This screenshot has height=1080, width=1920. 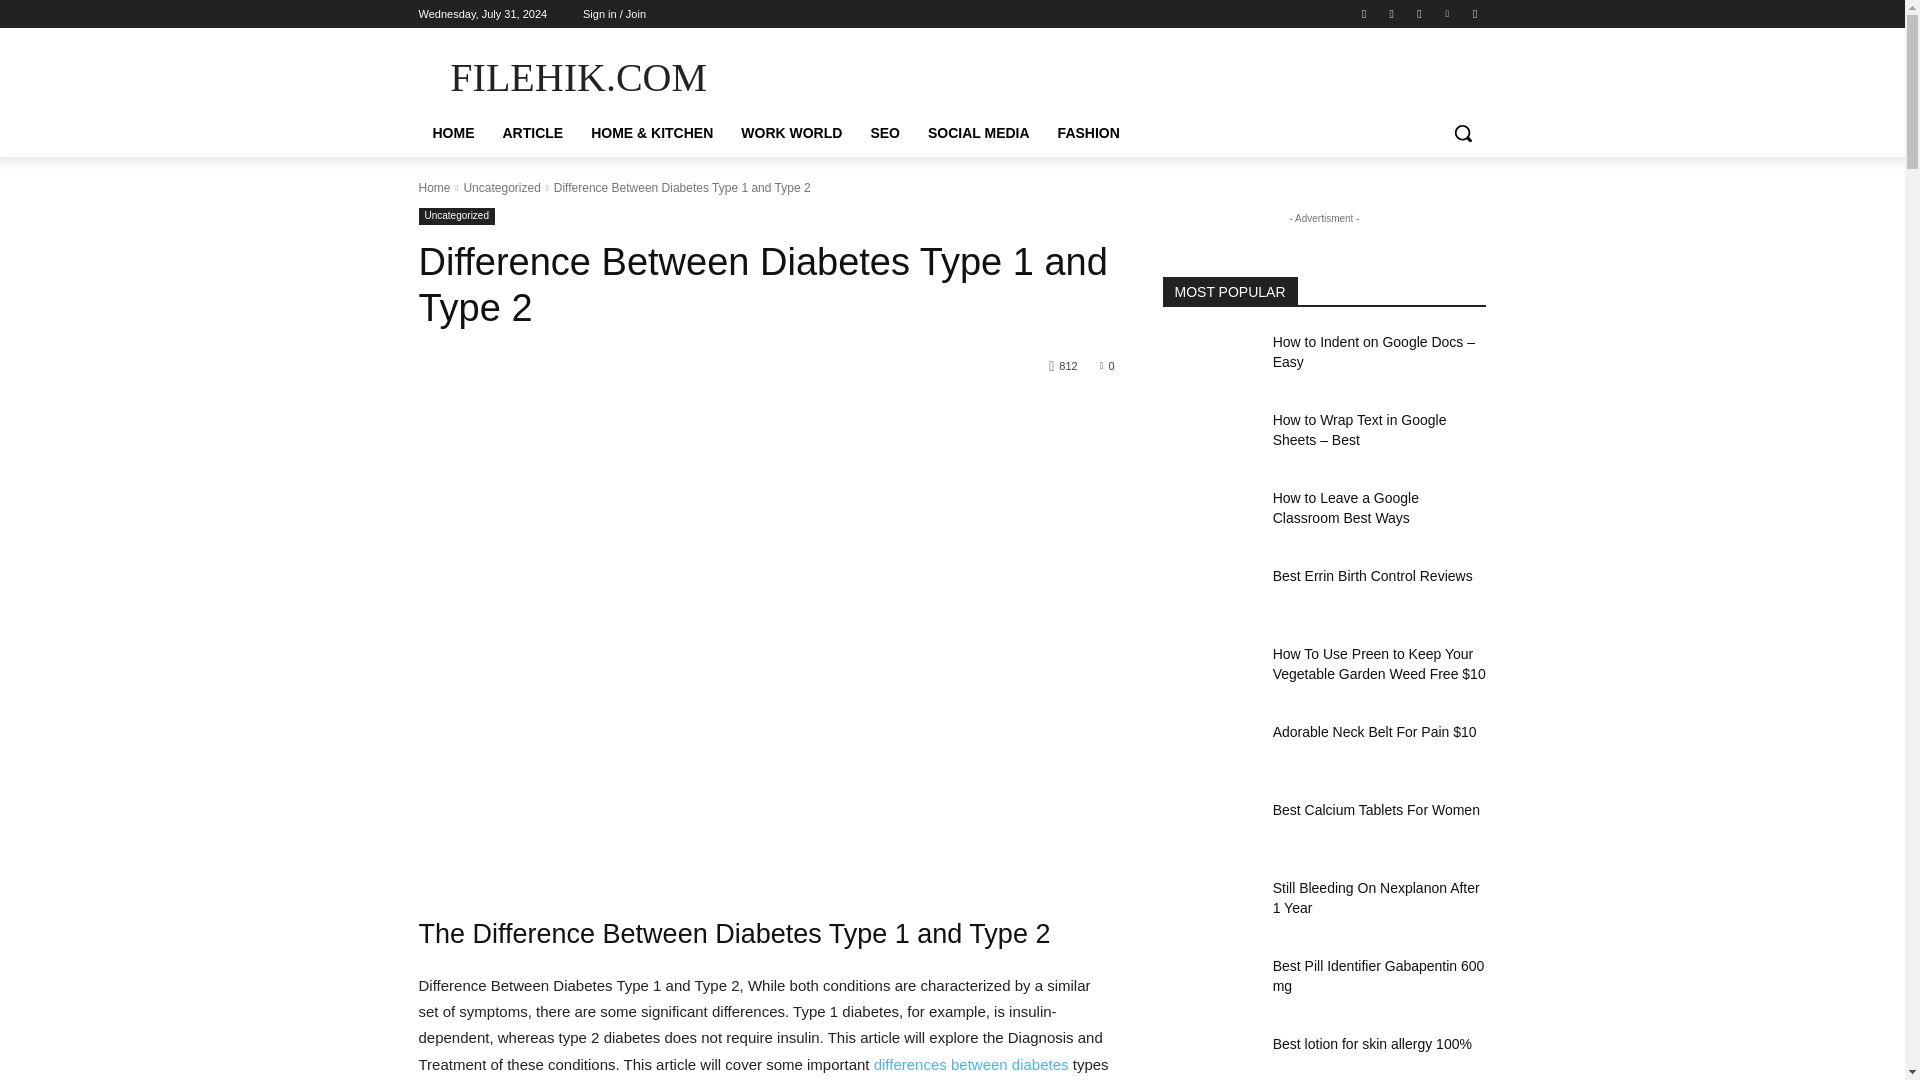 I want to click on Youtube, so click(x=1474, y=13).